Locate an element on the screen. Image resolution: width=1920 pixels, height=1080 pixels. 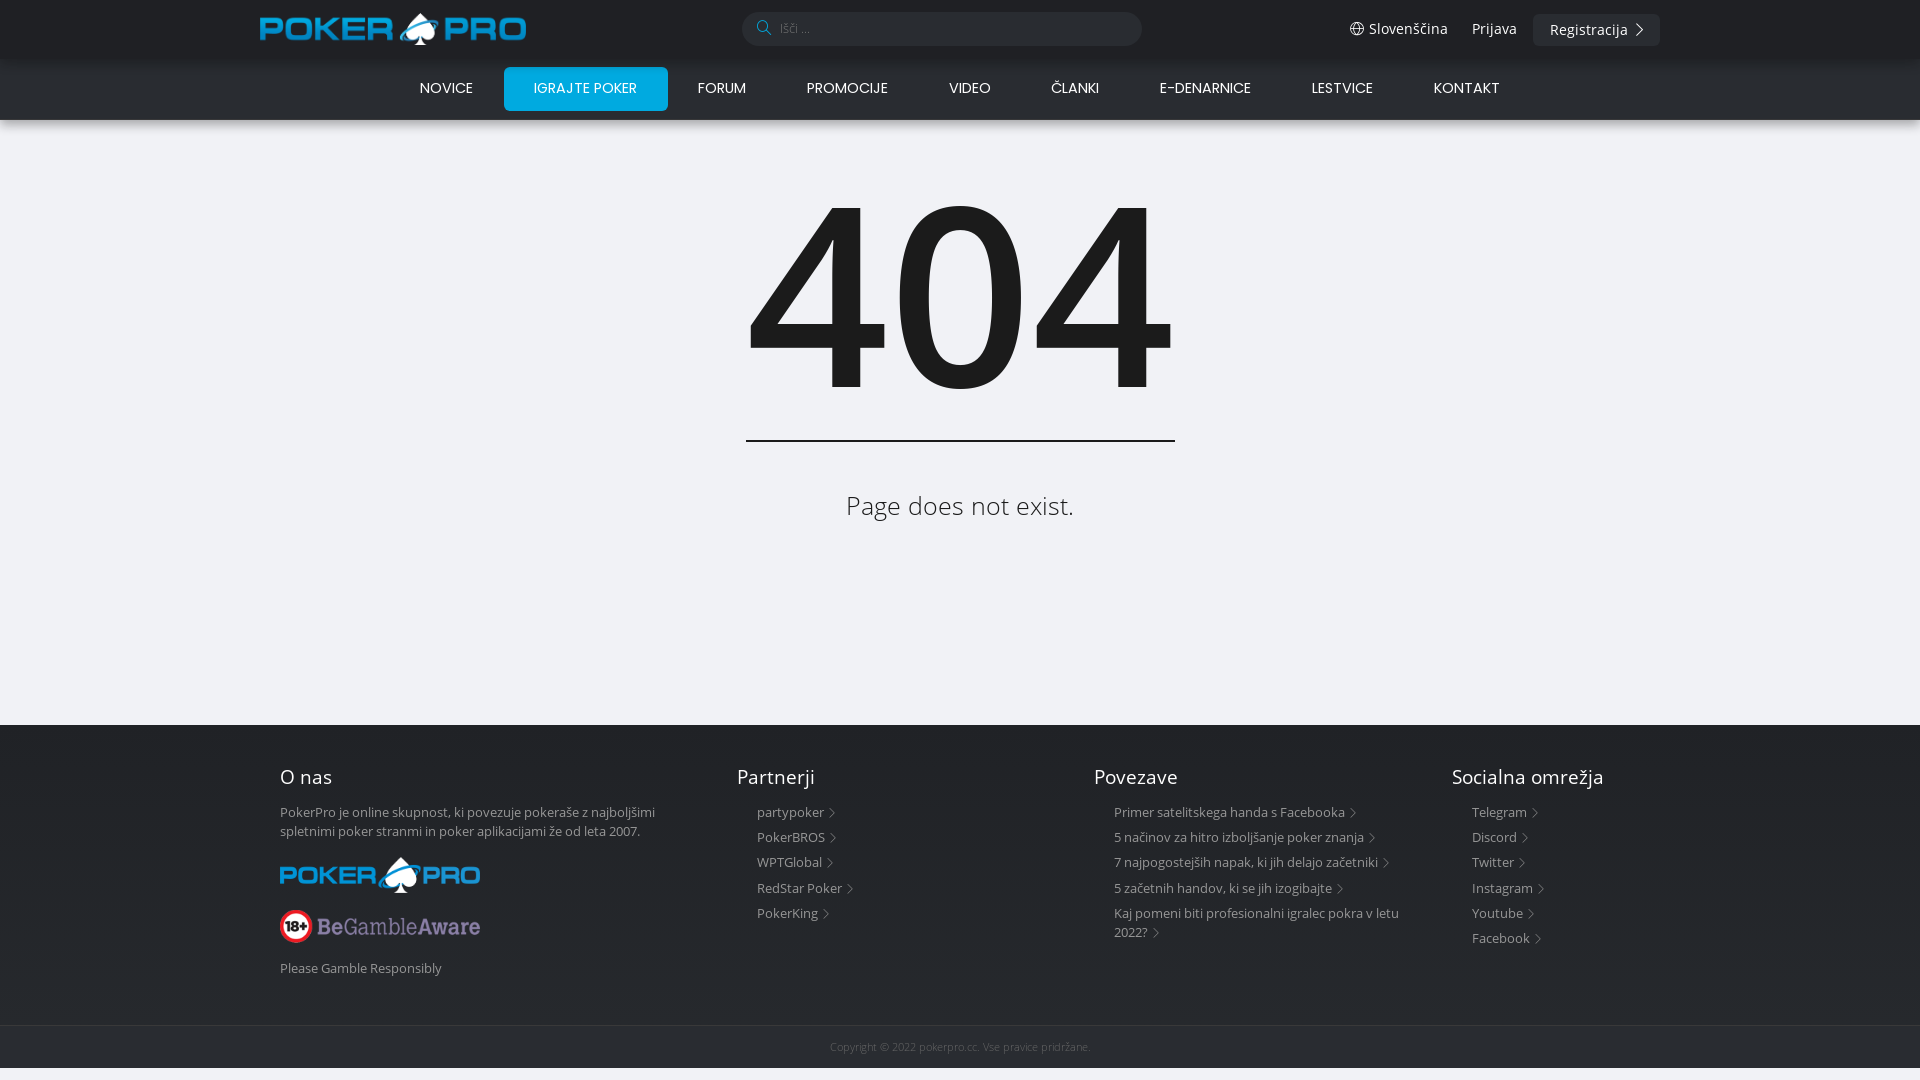
Youtube is located at coordinates (1504, 913).